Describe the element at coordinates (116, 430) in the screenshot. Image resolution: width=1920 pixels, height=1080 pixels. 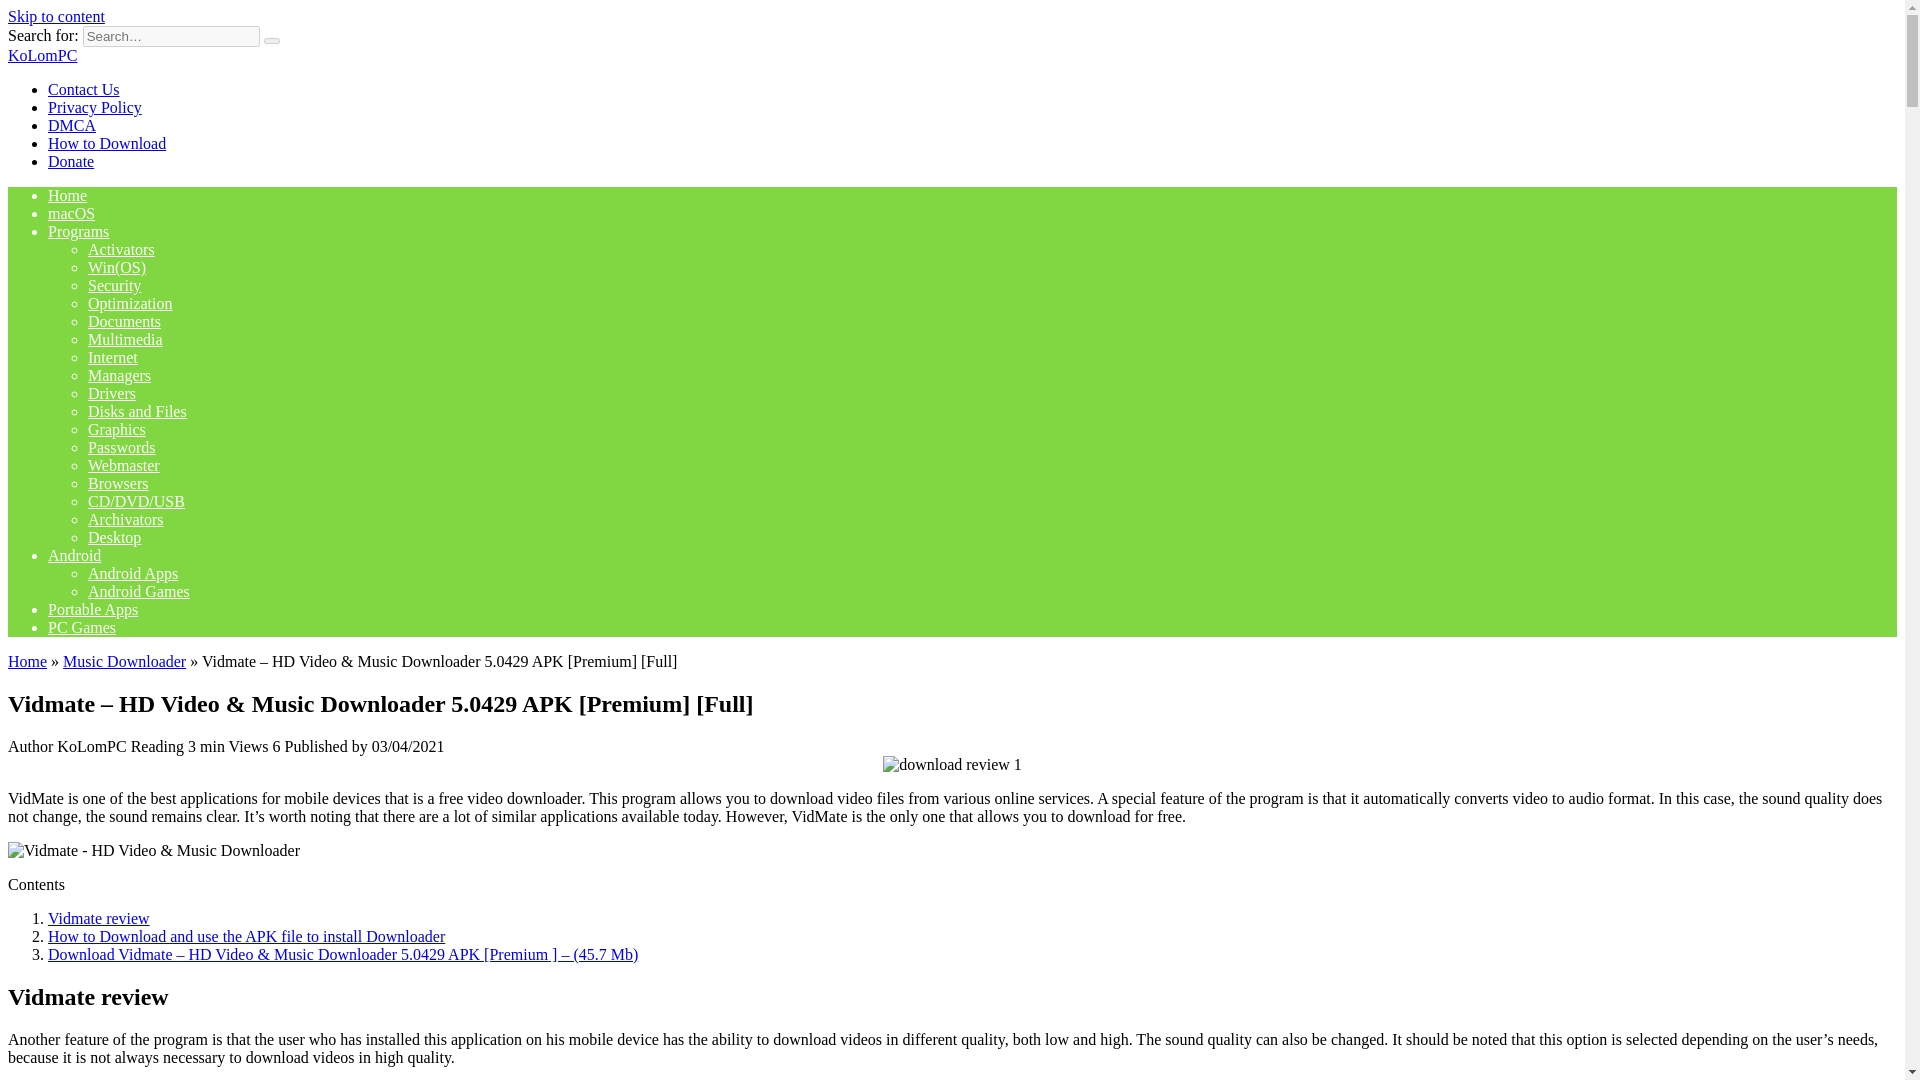
I see `Graphics` at that location.